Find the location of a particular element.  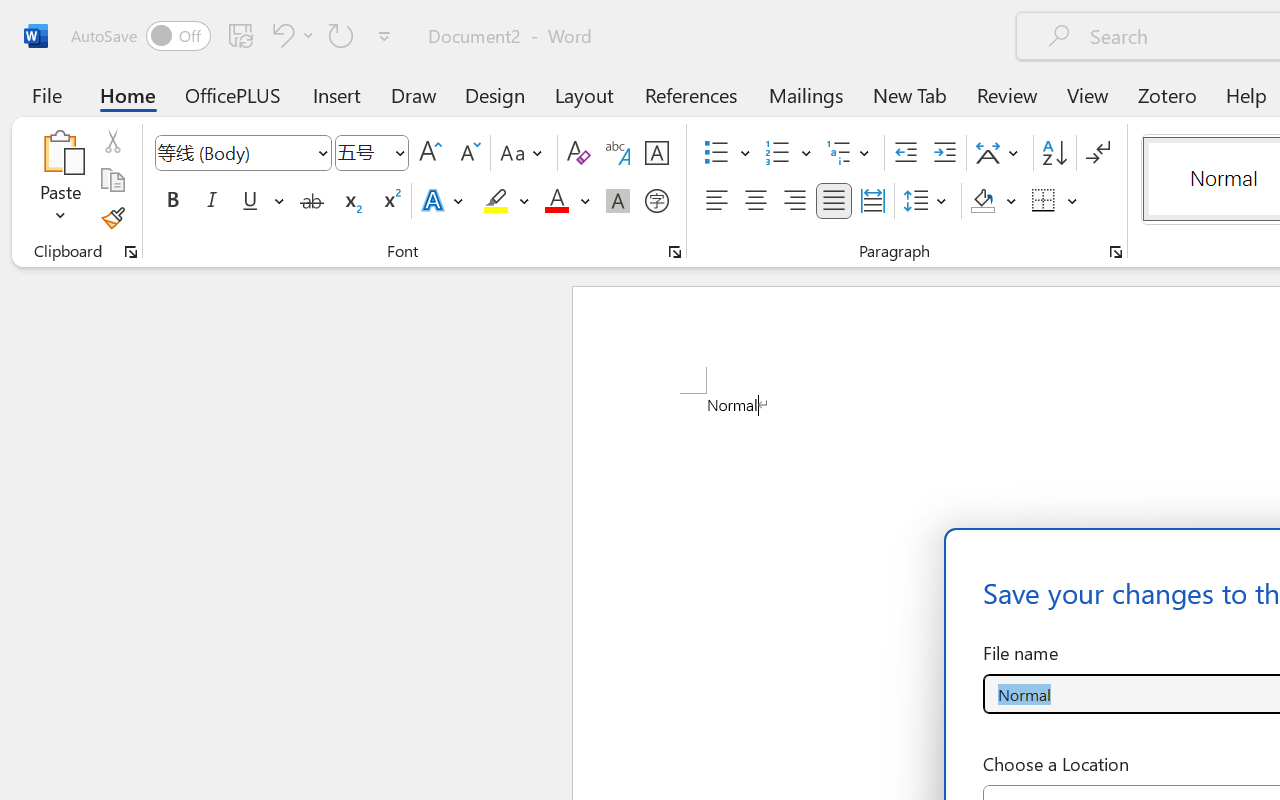

Bullets is located at coordinates (727, 153).